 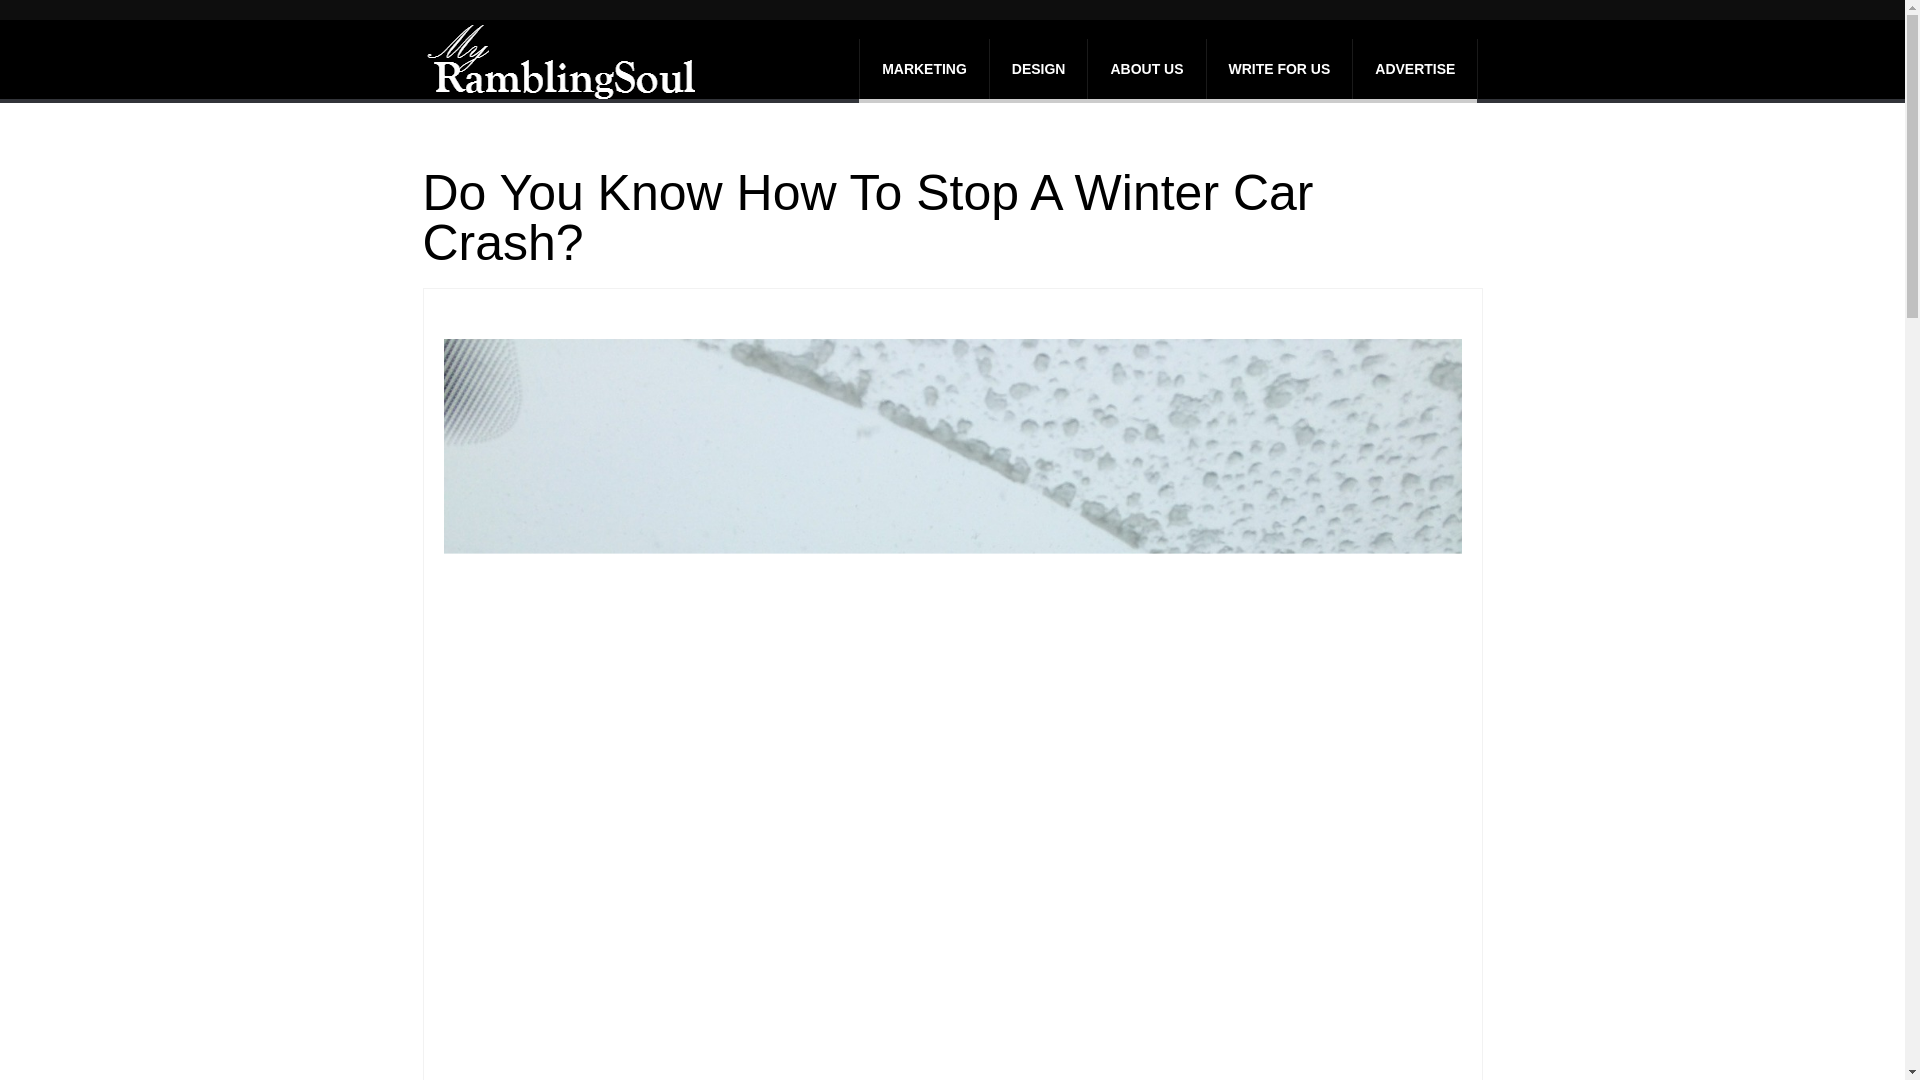 What do you see at coordinates (1146, 68) in the screenshot?
I see `ABOUT US` at bounding box center [1146, 68].